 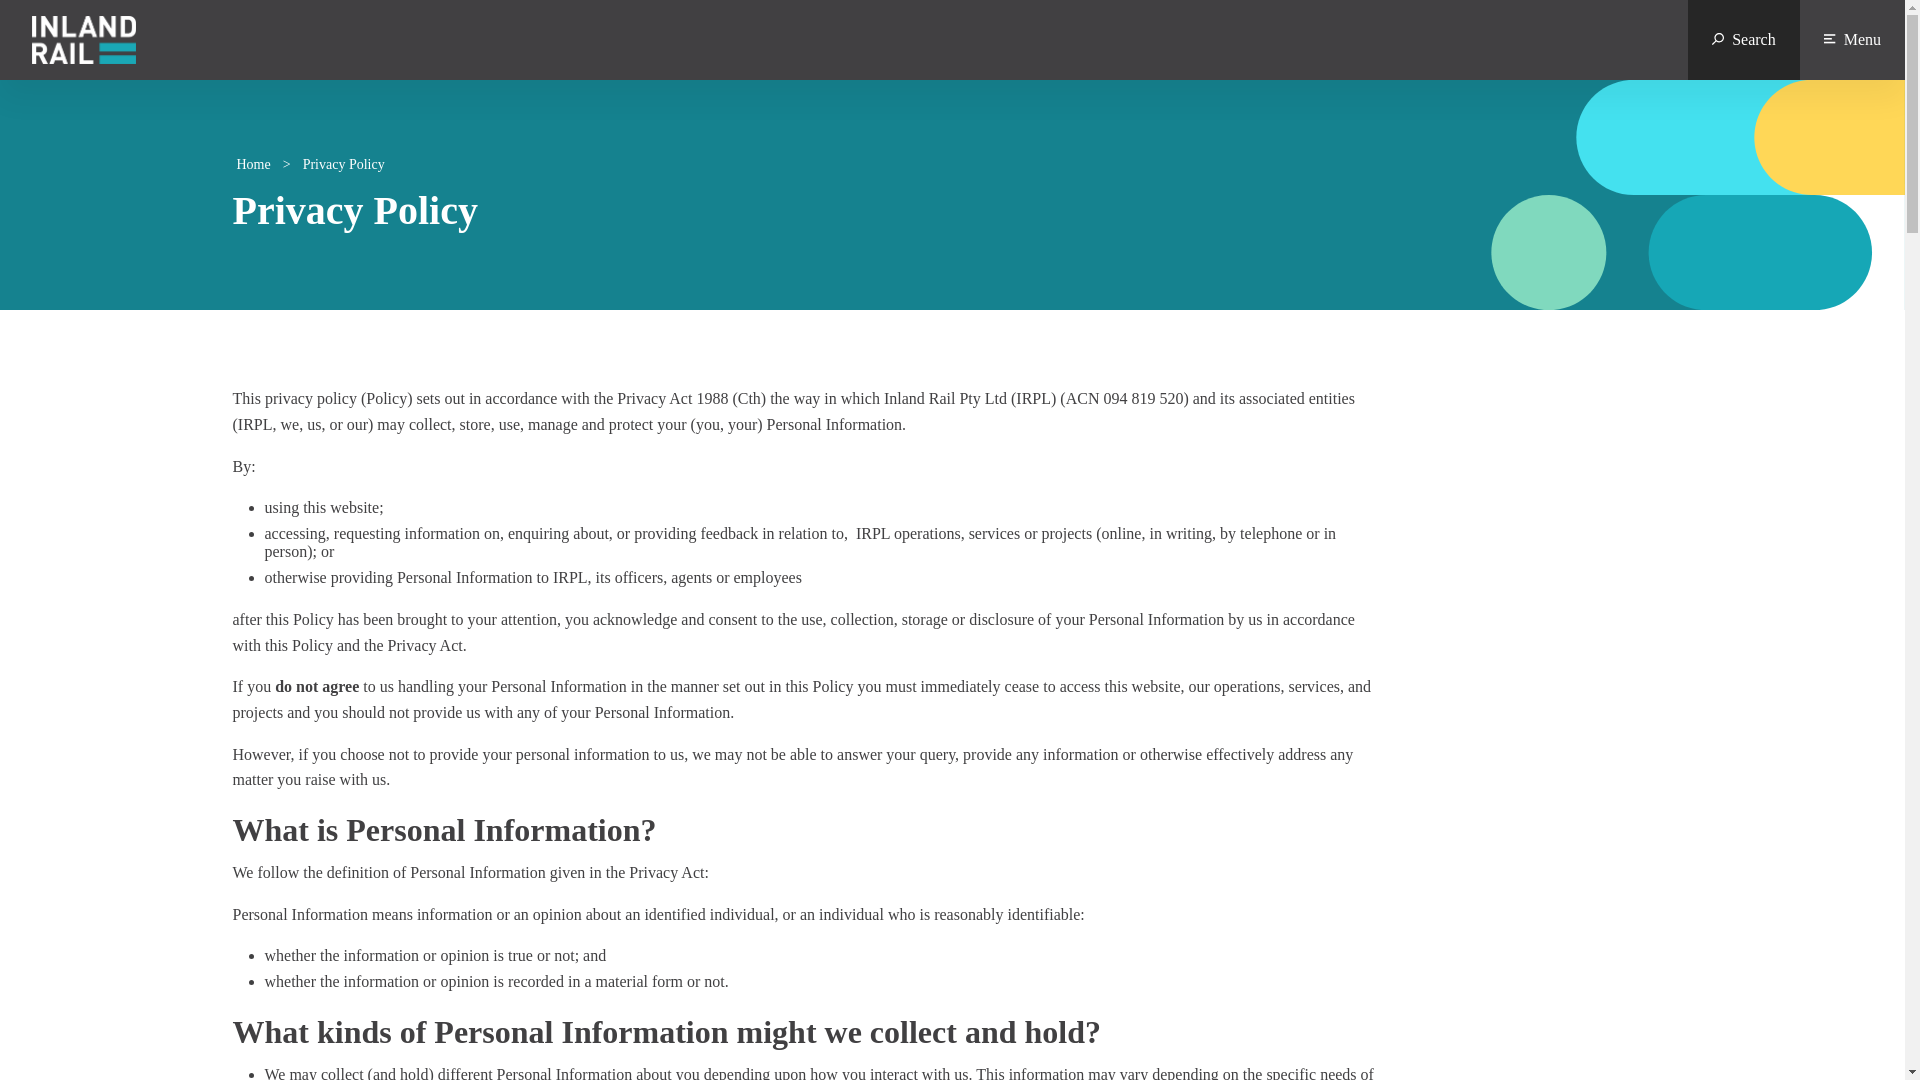 What do you see at coordinates (1744, 40) in the screenshot?
I see `Search` at bounding box center [1744, 40].